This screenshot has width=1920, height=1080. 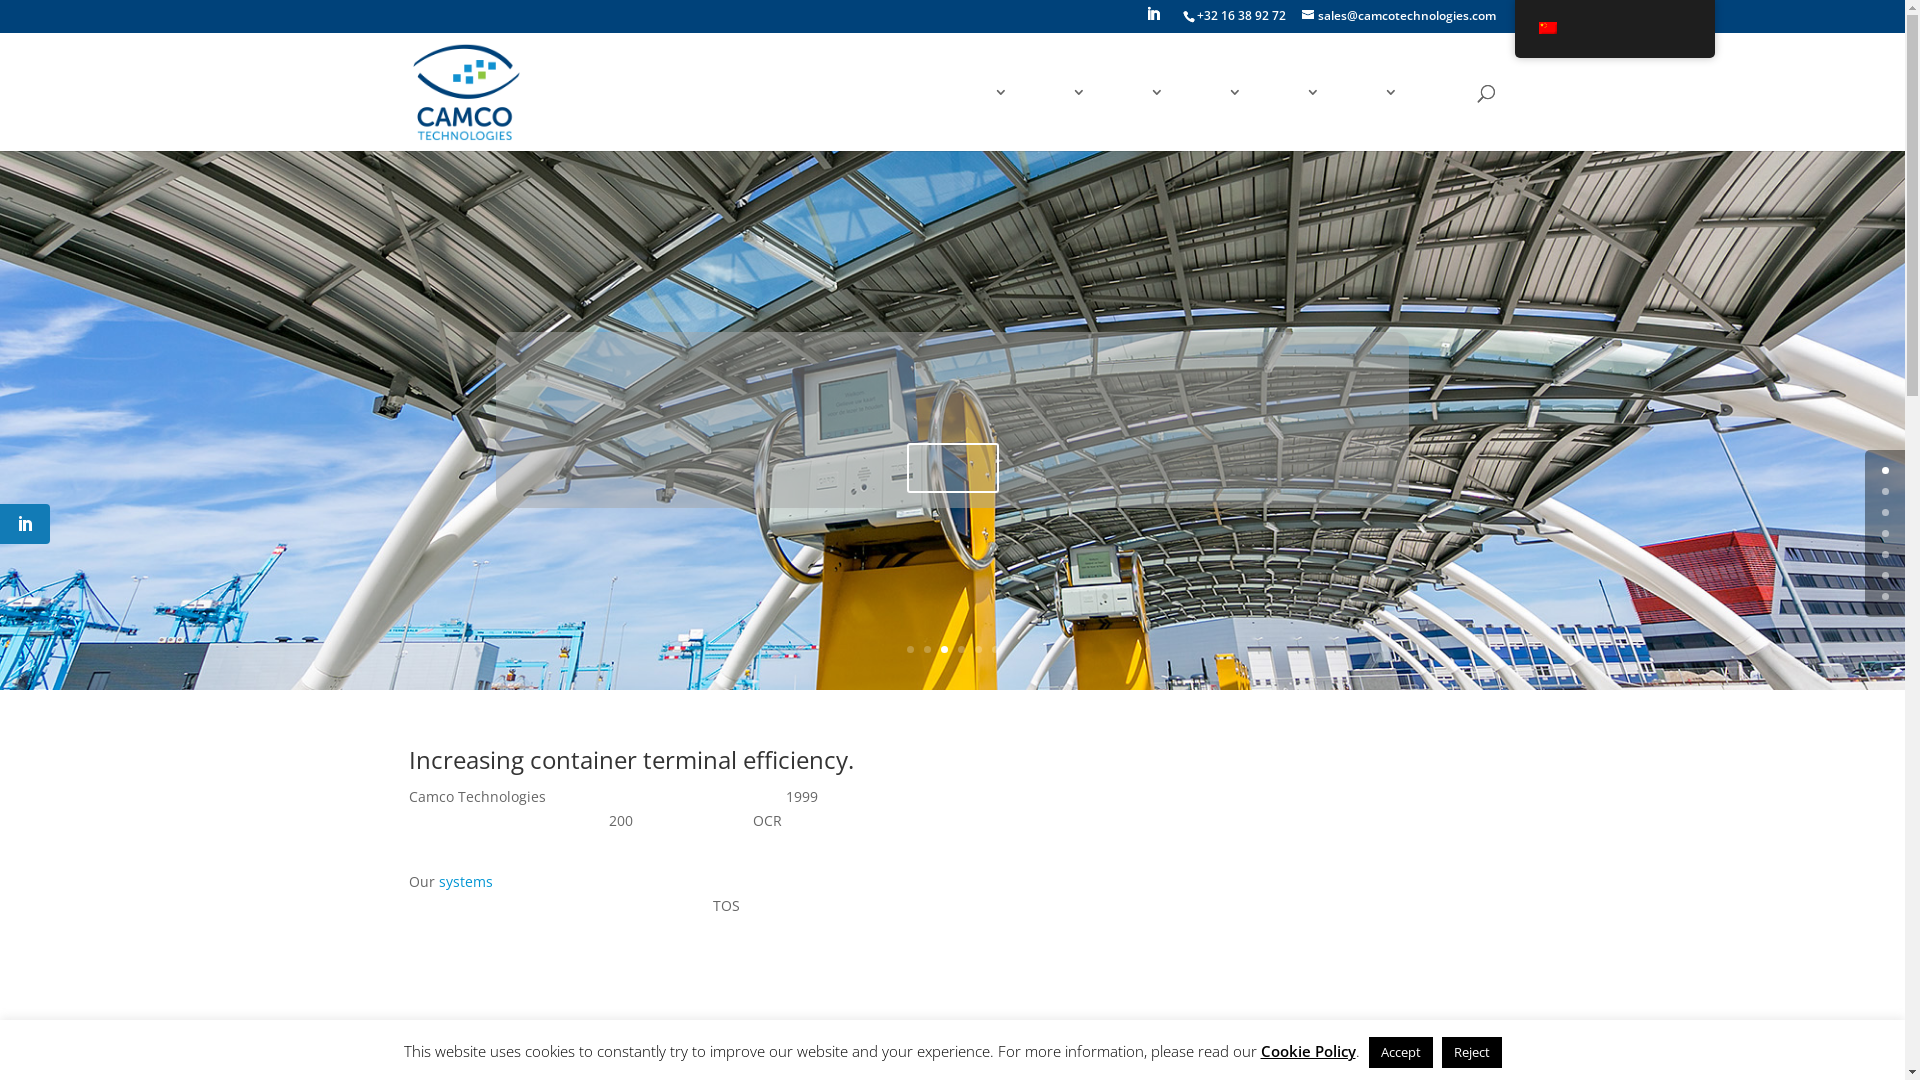 What do you see at coordinates (1886, 470) in the screenshot?
I see `0` at bounding box center [1886, 470].